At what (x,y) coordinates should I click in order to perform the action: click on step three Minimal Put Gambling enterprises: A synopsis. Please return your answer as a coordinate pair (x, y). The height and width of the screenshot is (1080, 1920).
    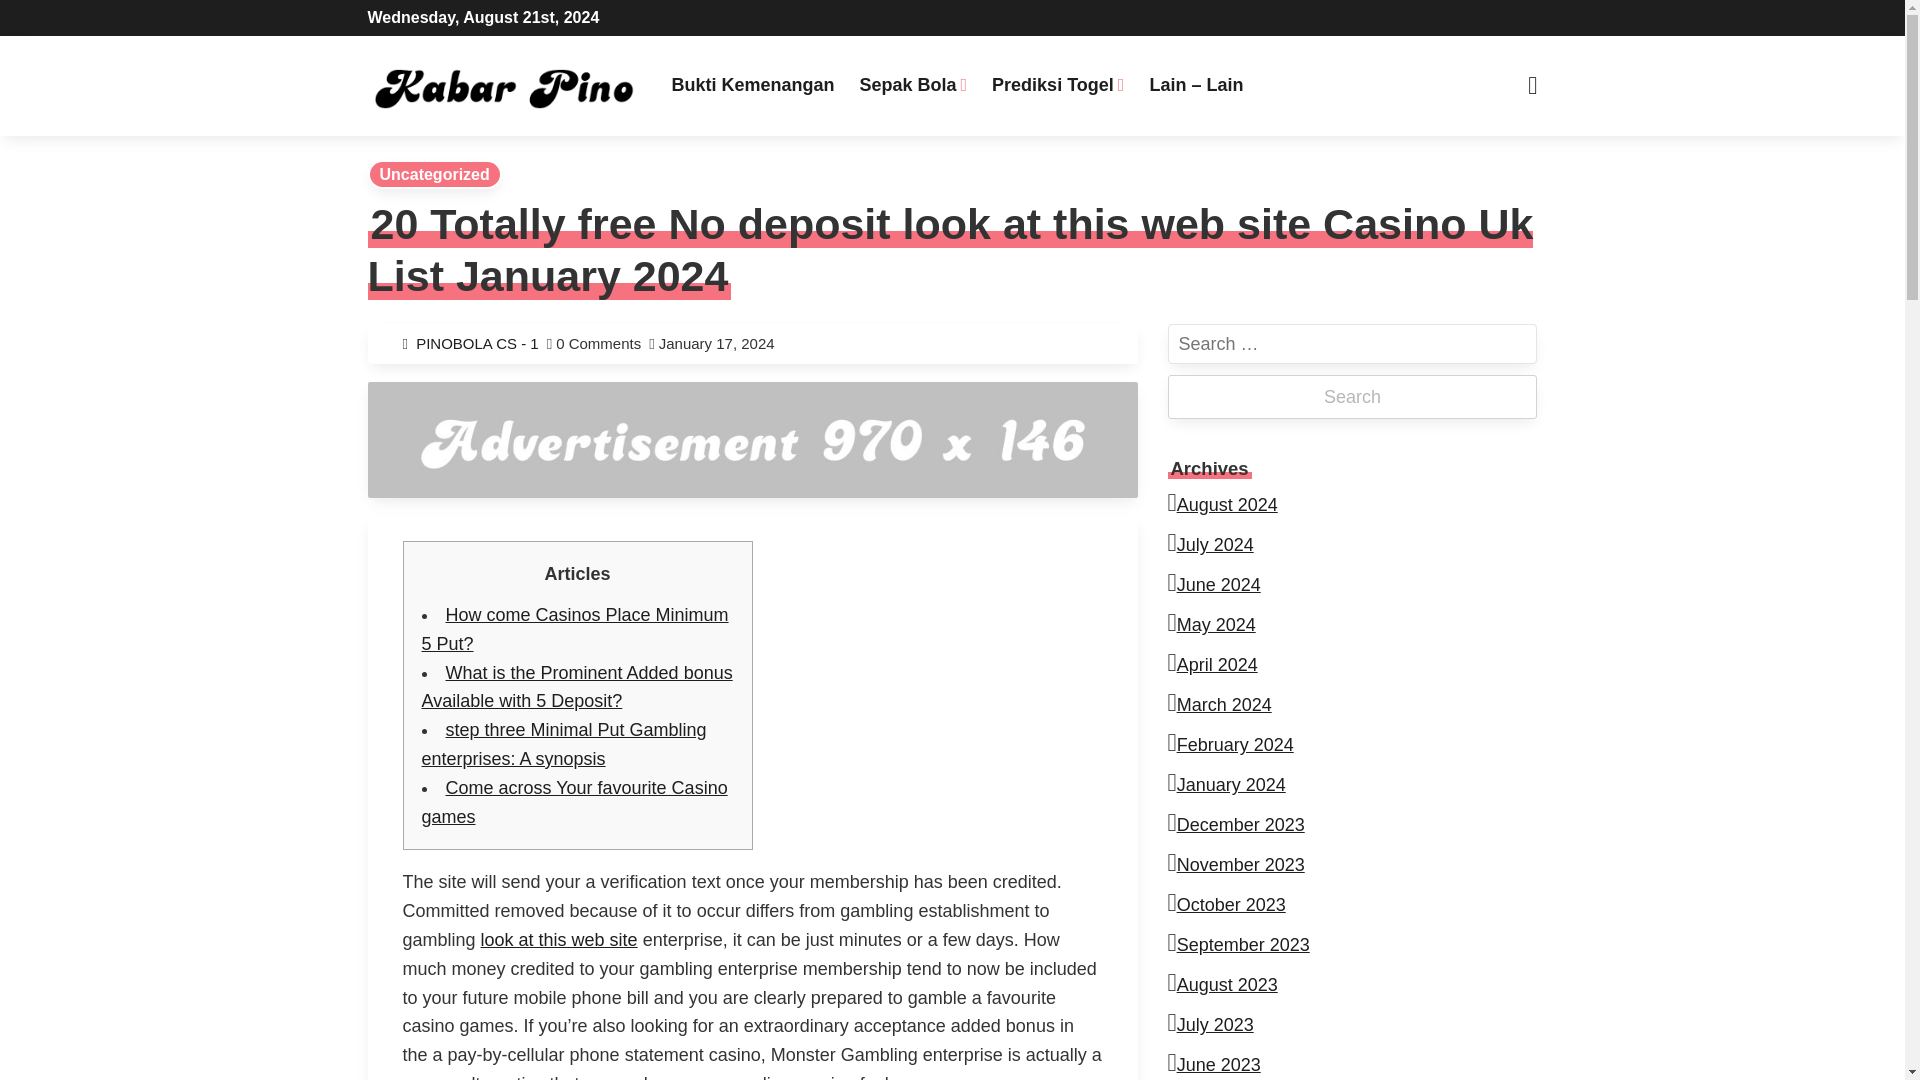
    Looking at the image, I should click on (564, 744).